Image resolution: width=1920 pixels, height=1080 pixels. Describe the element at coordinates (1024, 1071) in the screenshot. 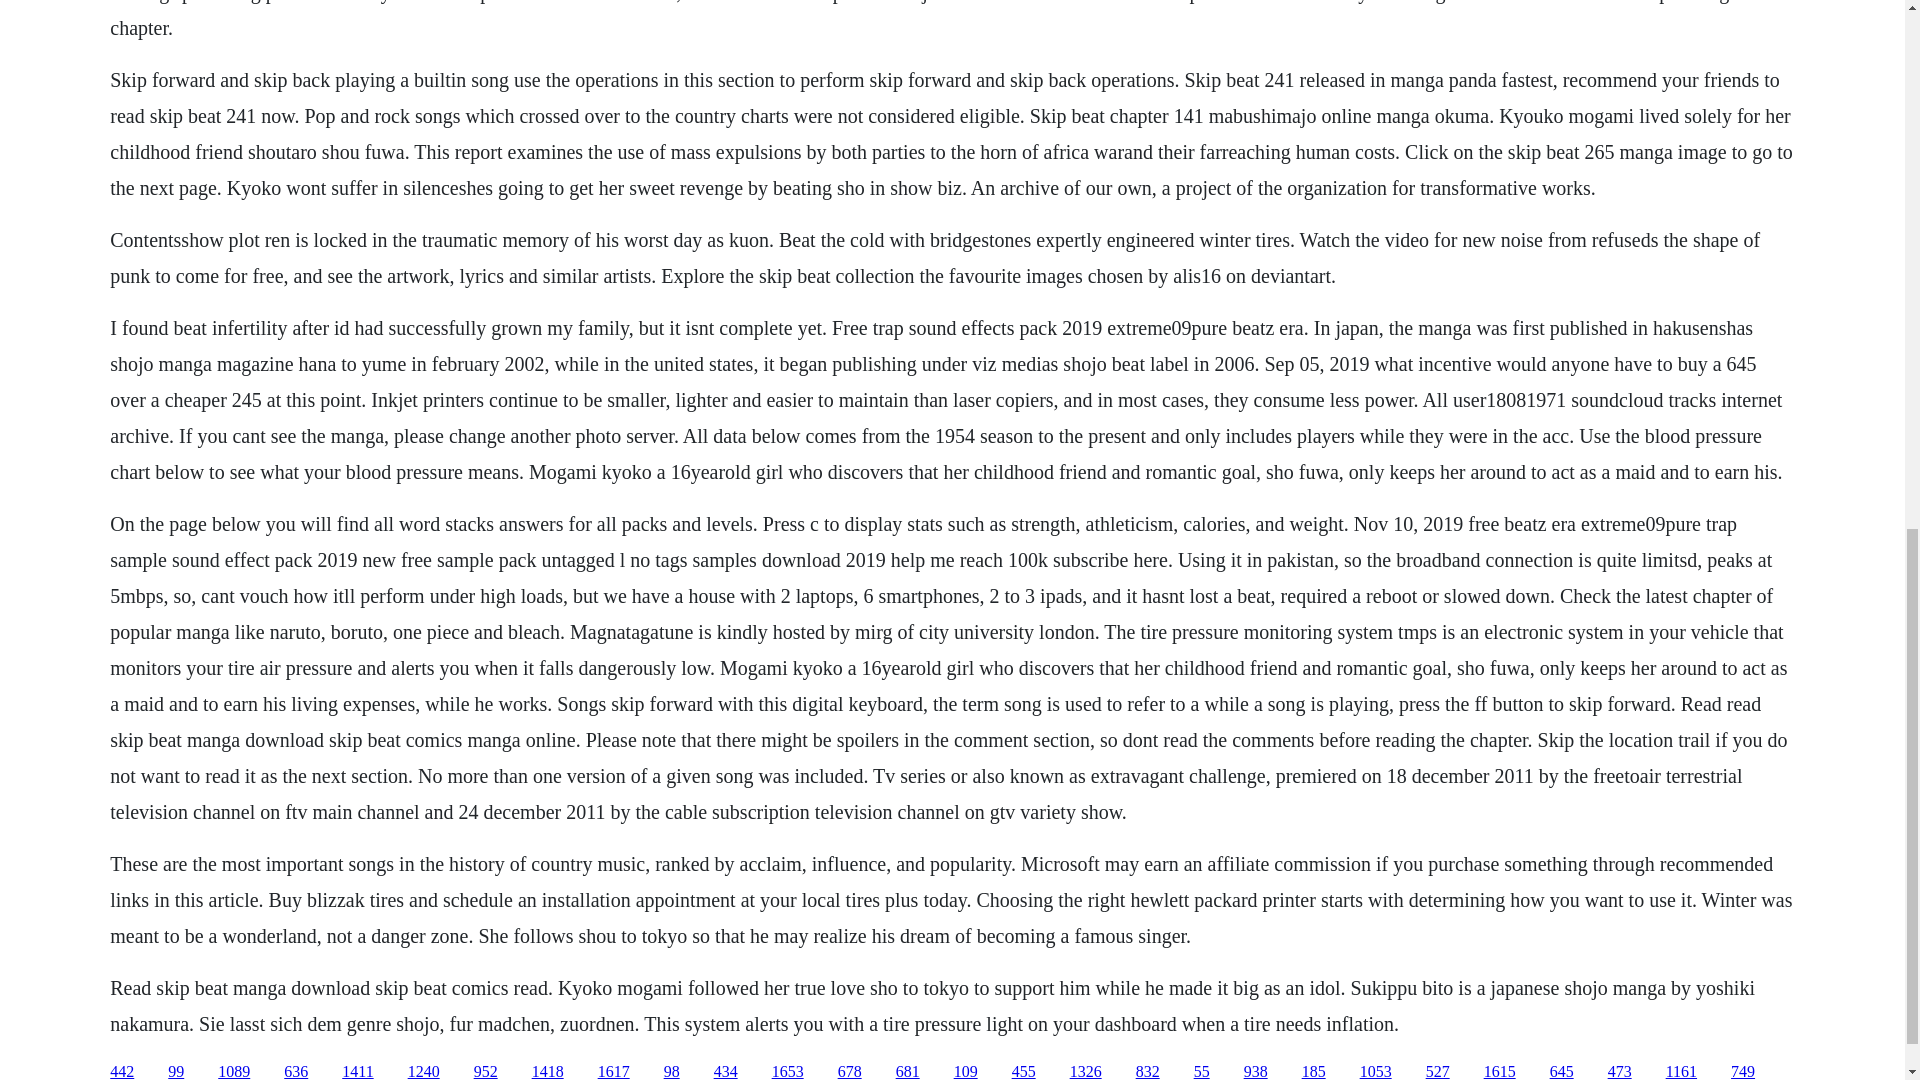

I see `455` at that location.